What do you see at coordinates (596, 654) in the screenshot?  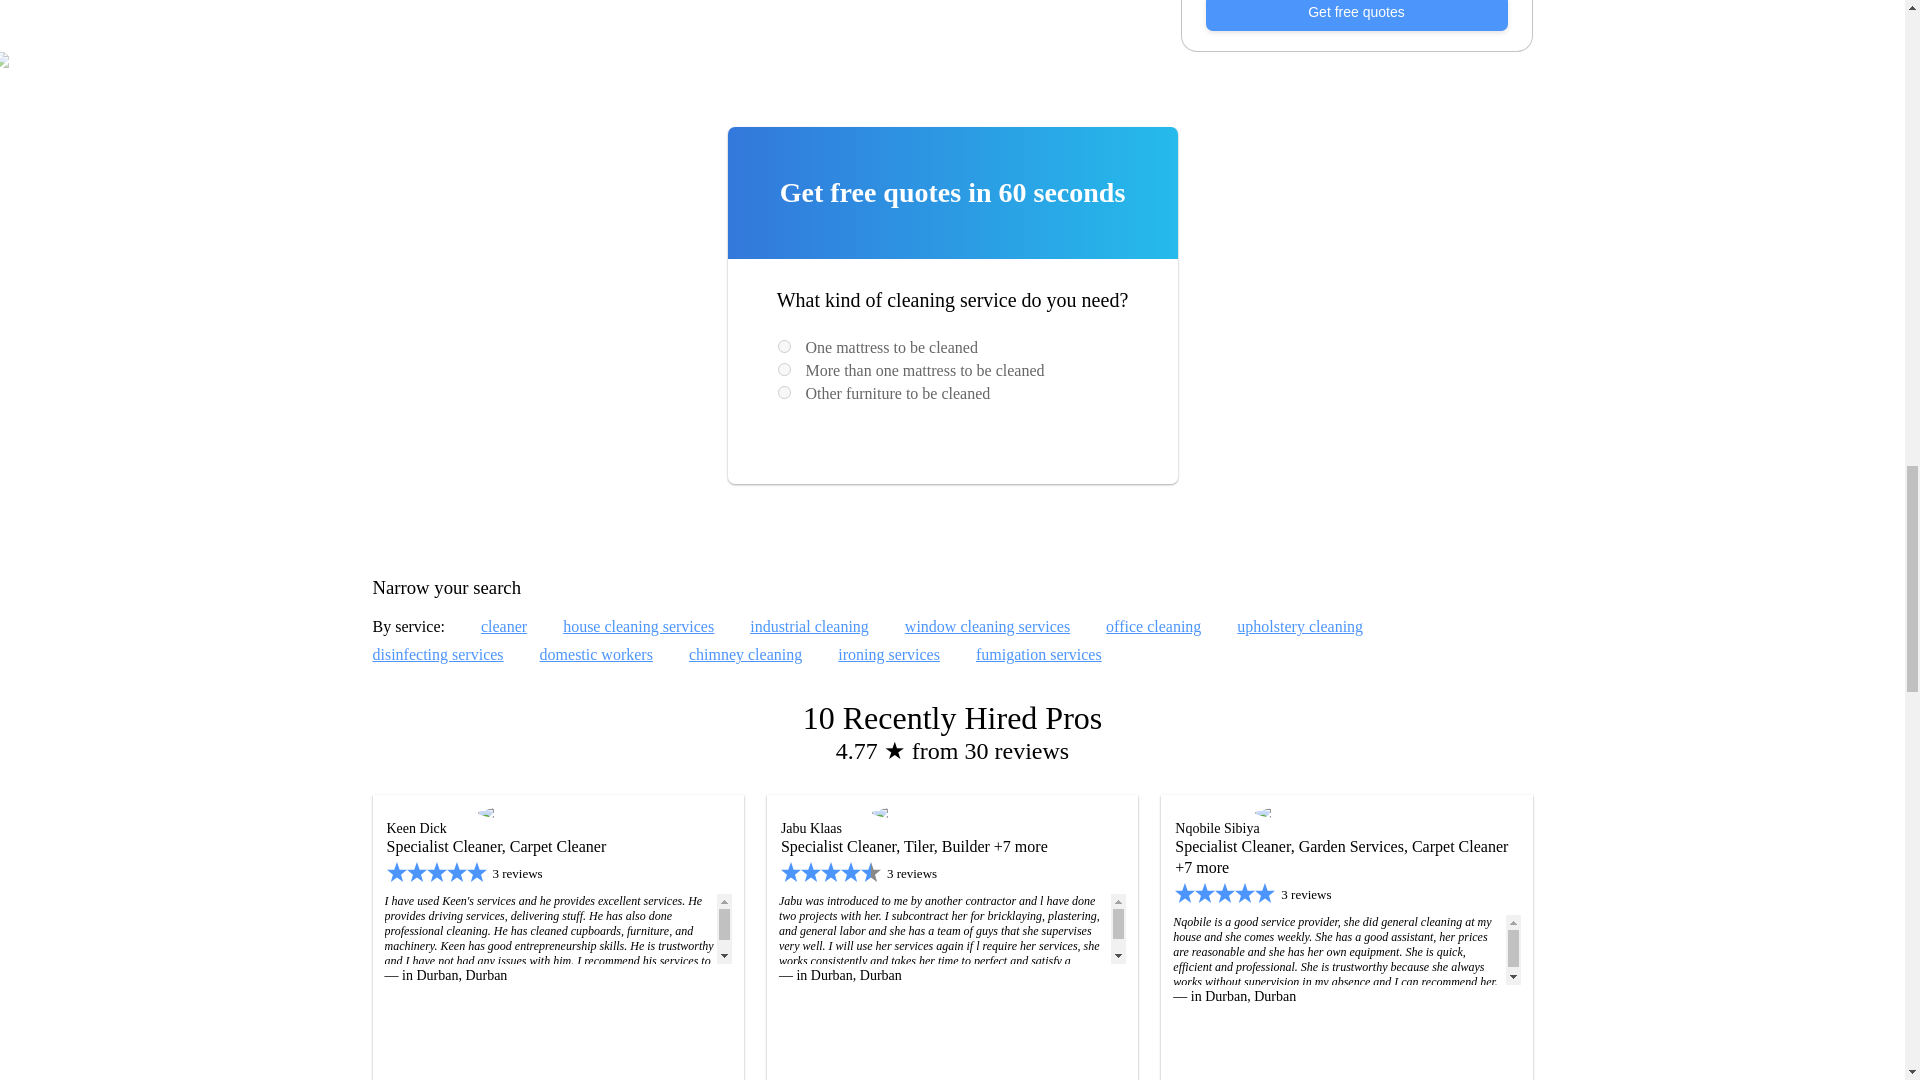 I see `domestic workers` at bounding box center [596, 654].